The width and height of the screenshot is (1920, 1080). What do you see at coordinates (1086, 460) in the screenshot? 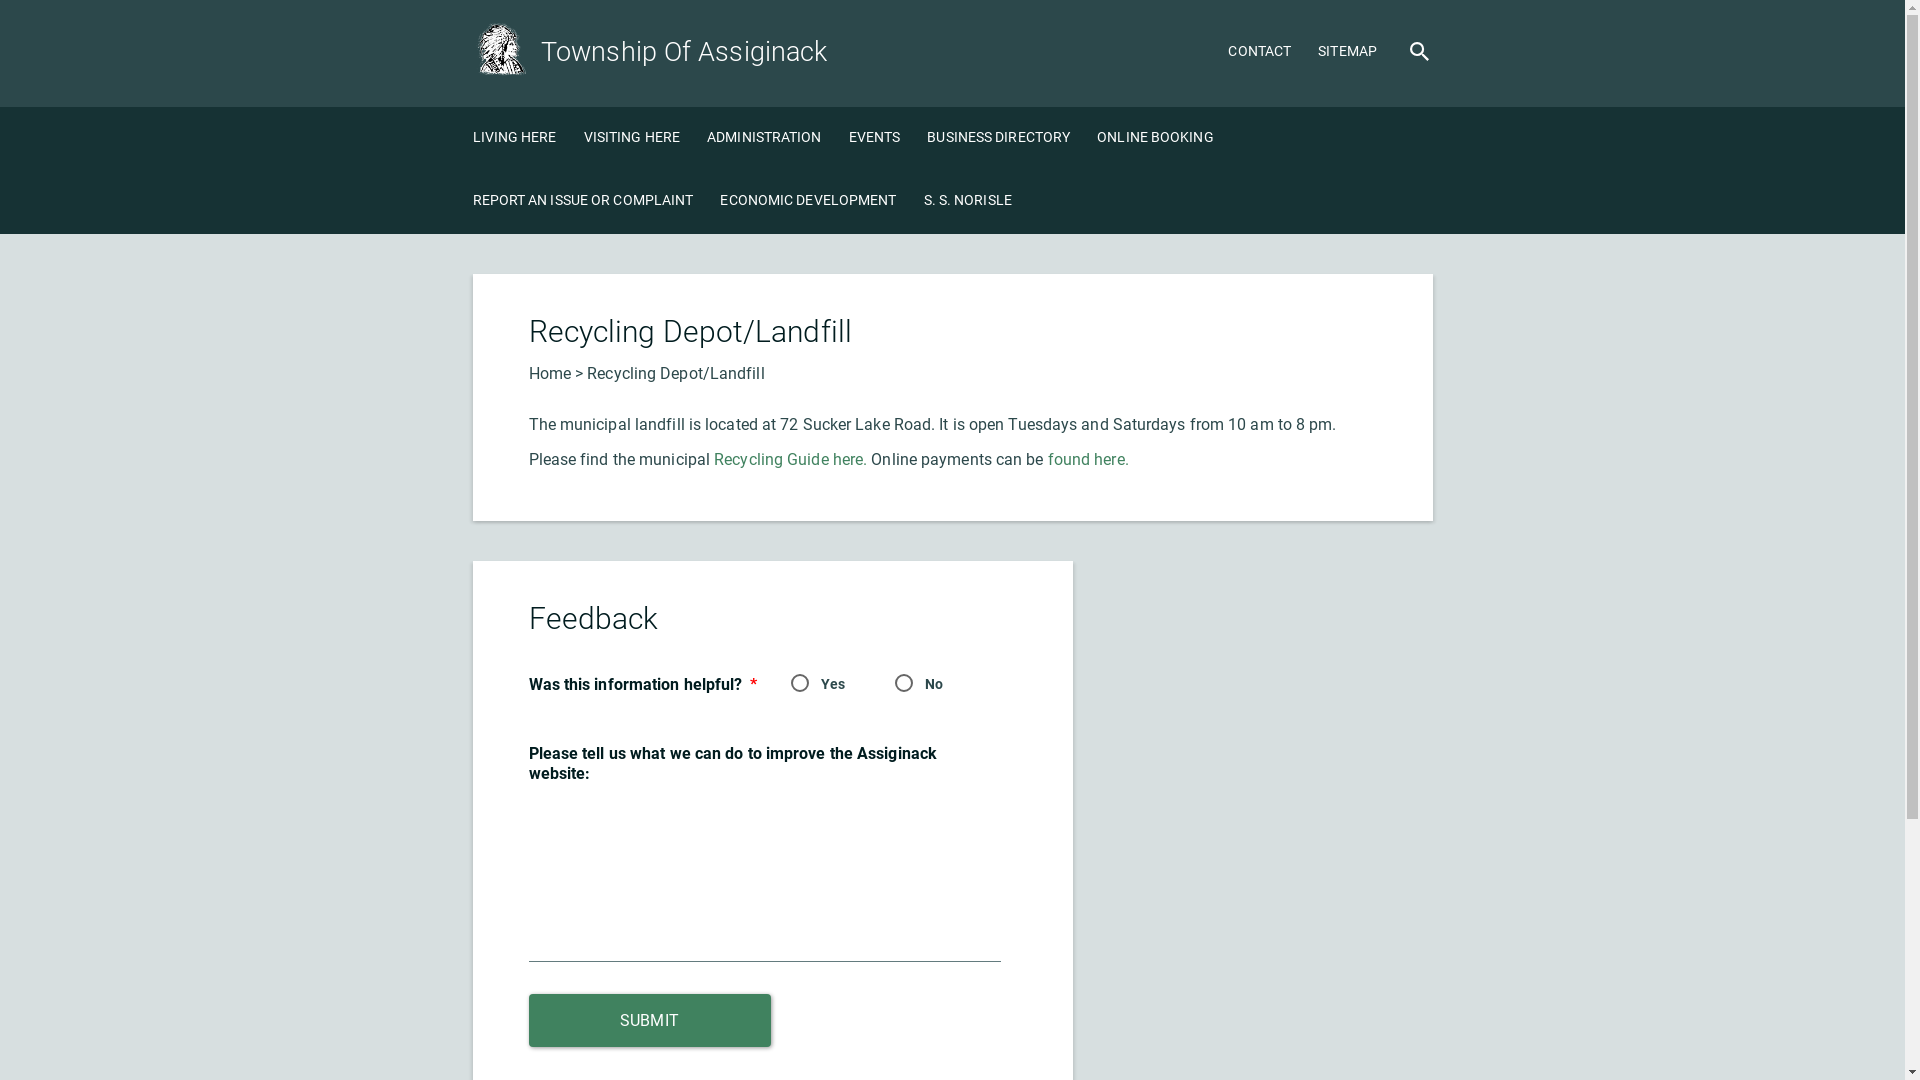
I see `found here.` at bounding box center [1086, 460].